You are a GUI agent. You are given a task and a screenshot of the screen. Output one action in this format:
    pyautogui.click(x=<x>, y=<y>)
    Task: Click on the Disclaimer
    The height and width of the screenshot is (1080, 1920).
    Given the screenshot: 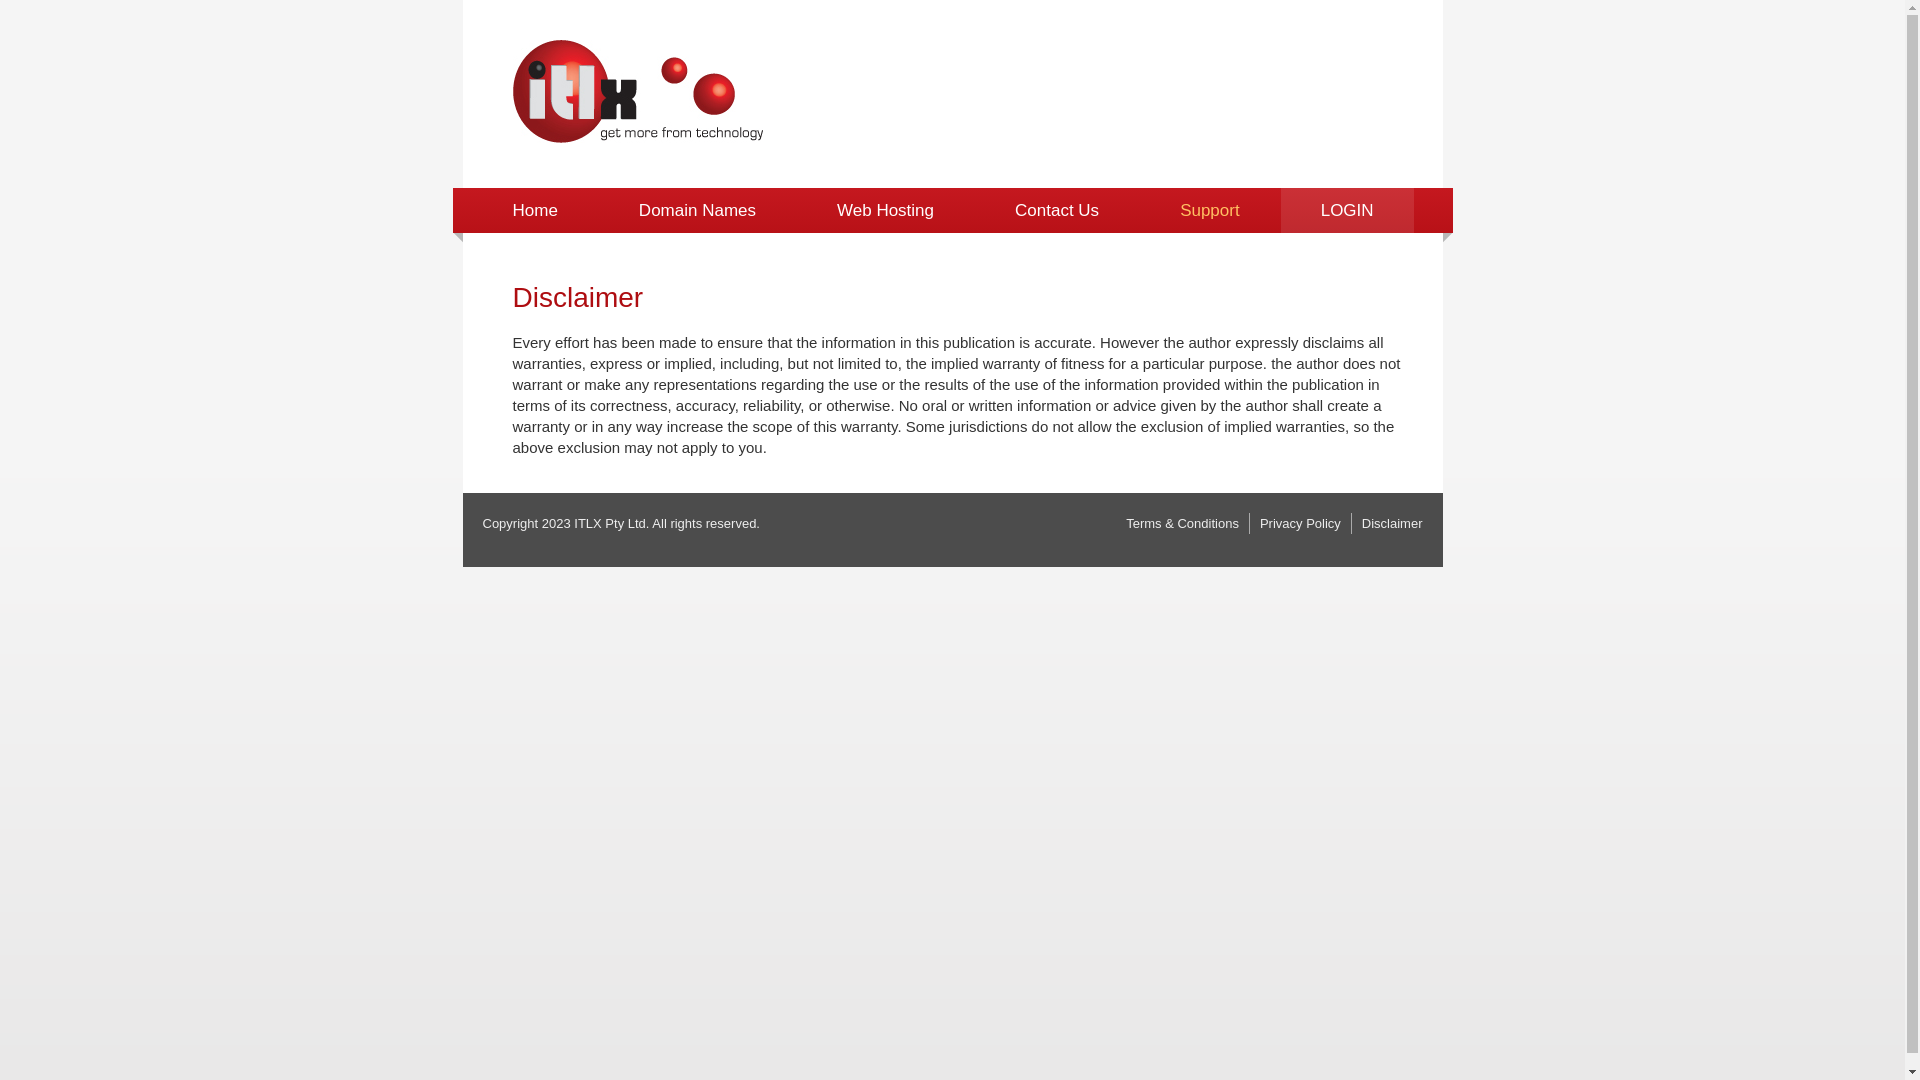 What is the action you would take?
    pyautogui.click(x=1392, y=524)
    